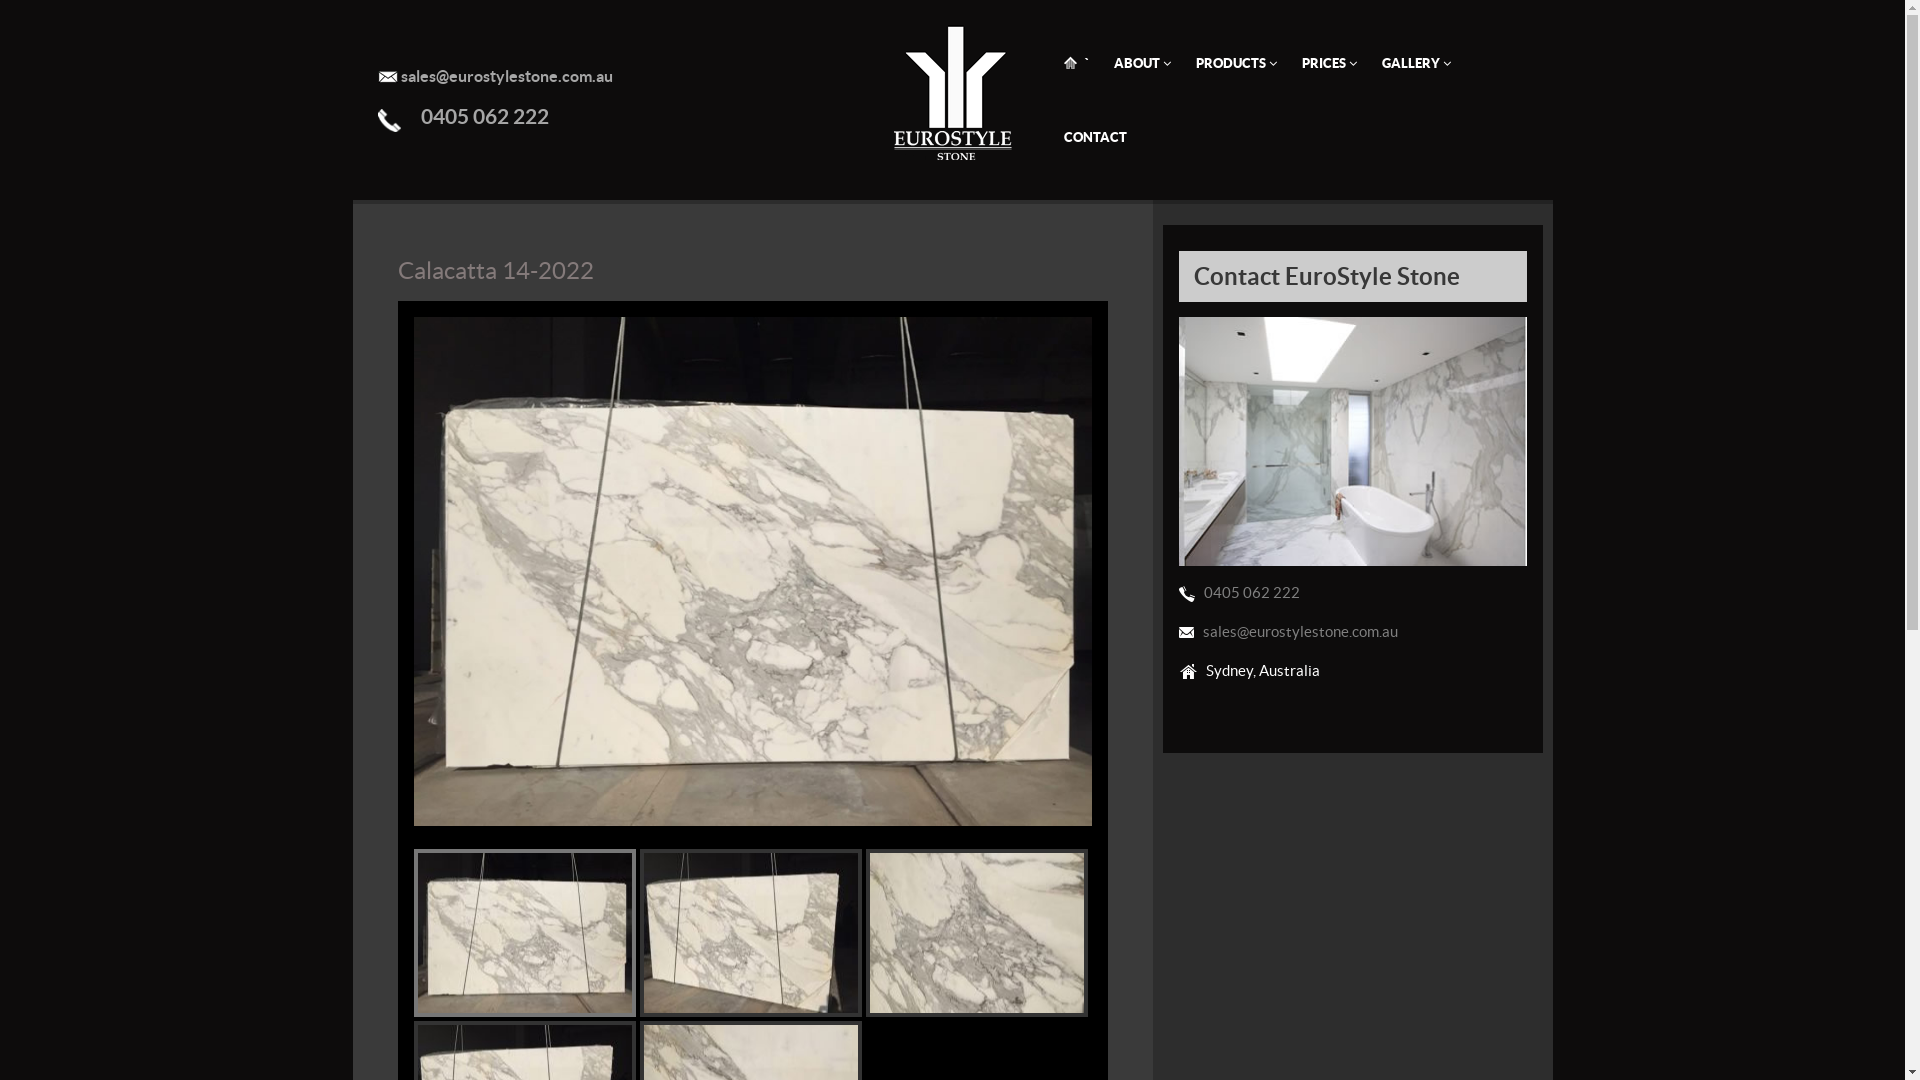  I want to click on Click to enlarge image sydneycalacatta14-20222.jpg, so click(751, 933).